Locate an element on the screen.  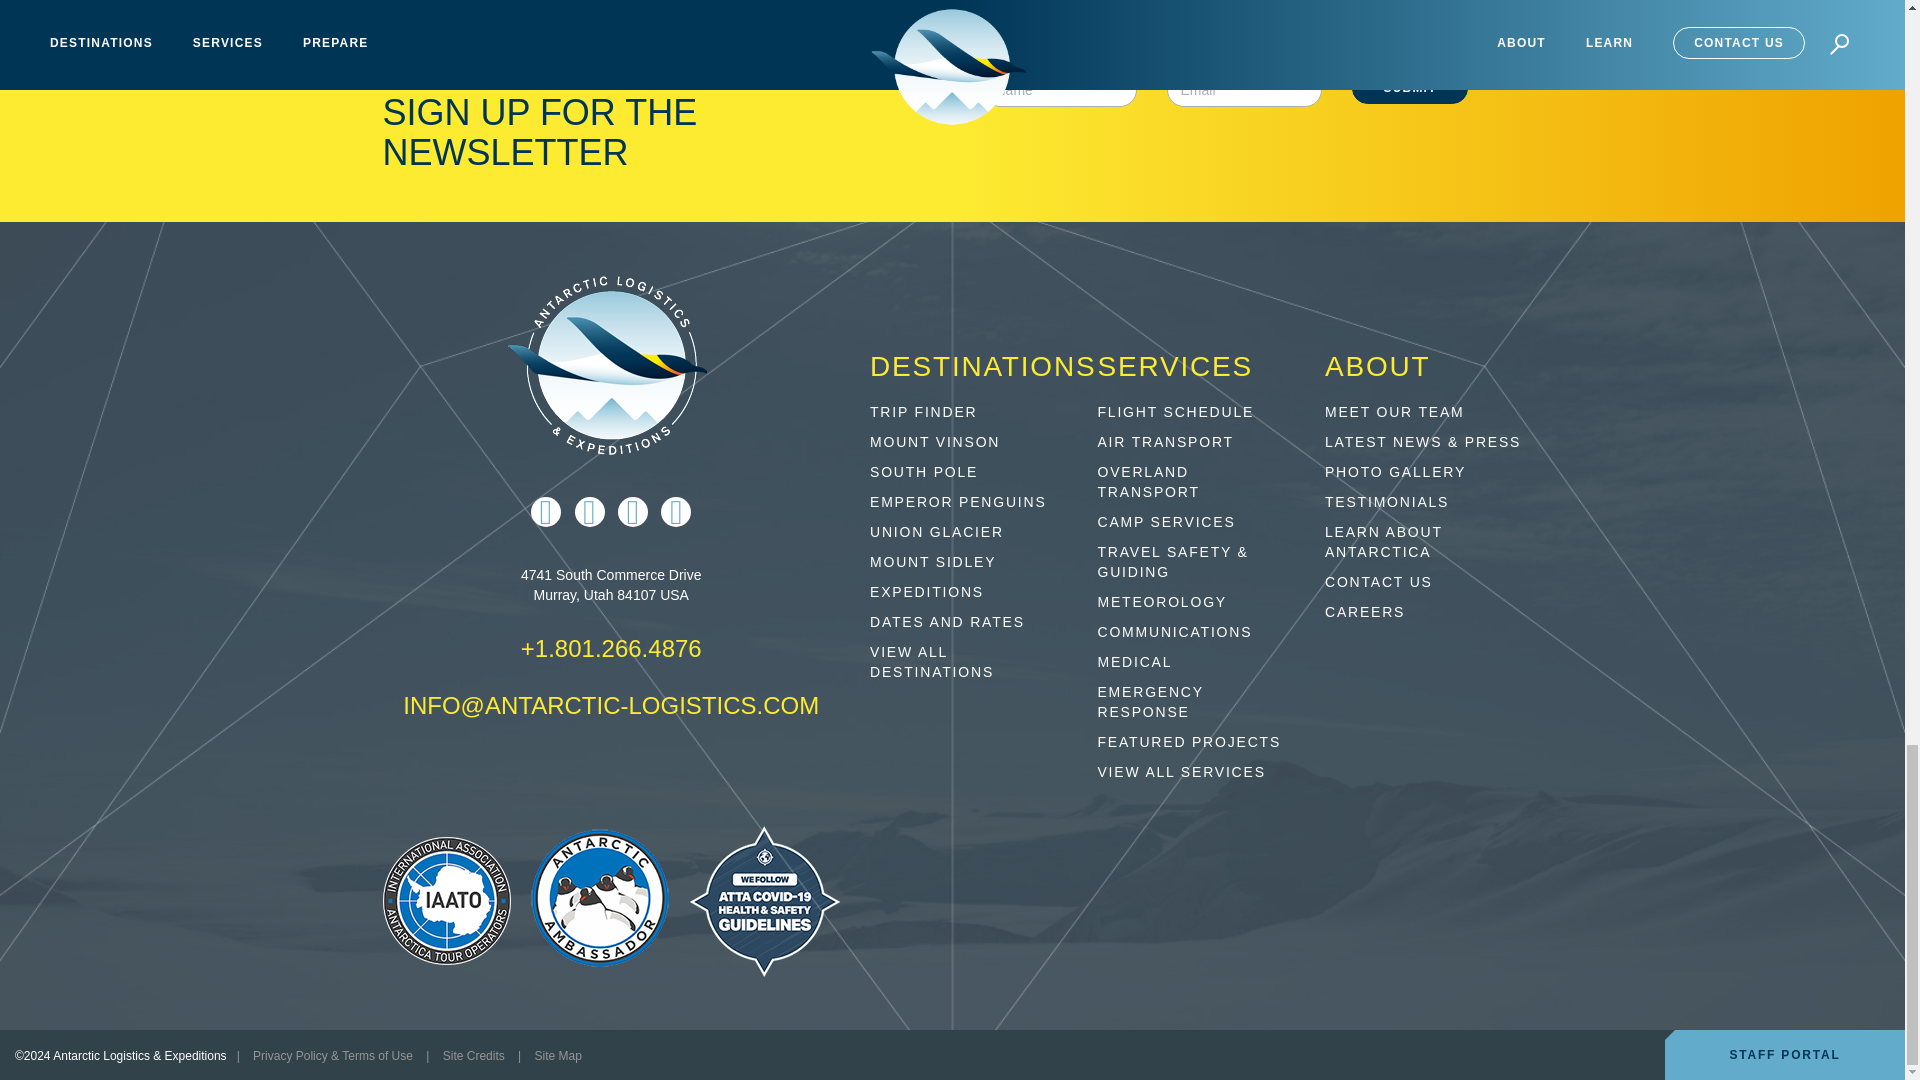
Follow ALE on vimeo is located at coordinates (676, 512).